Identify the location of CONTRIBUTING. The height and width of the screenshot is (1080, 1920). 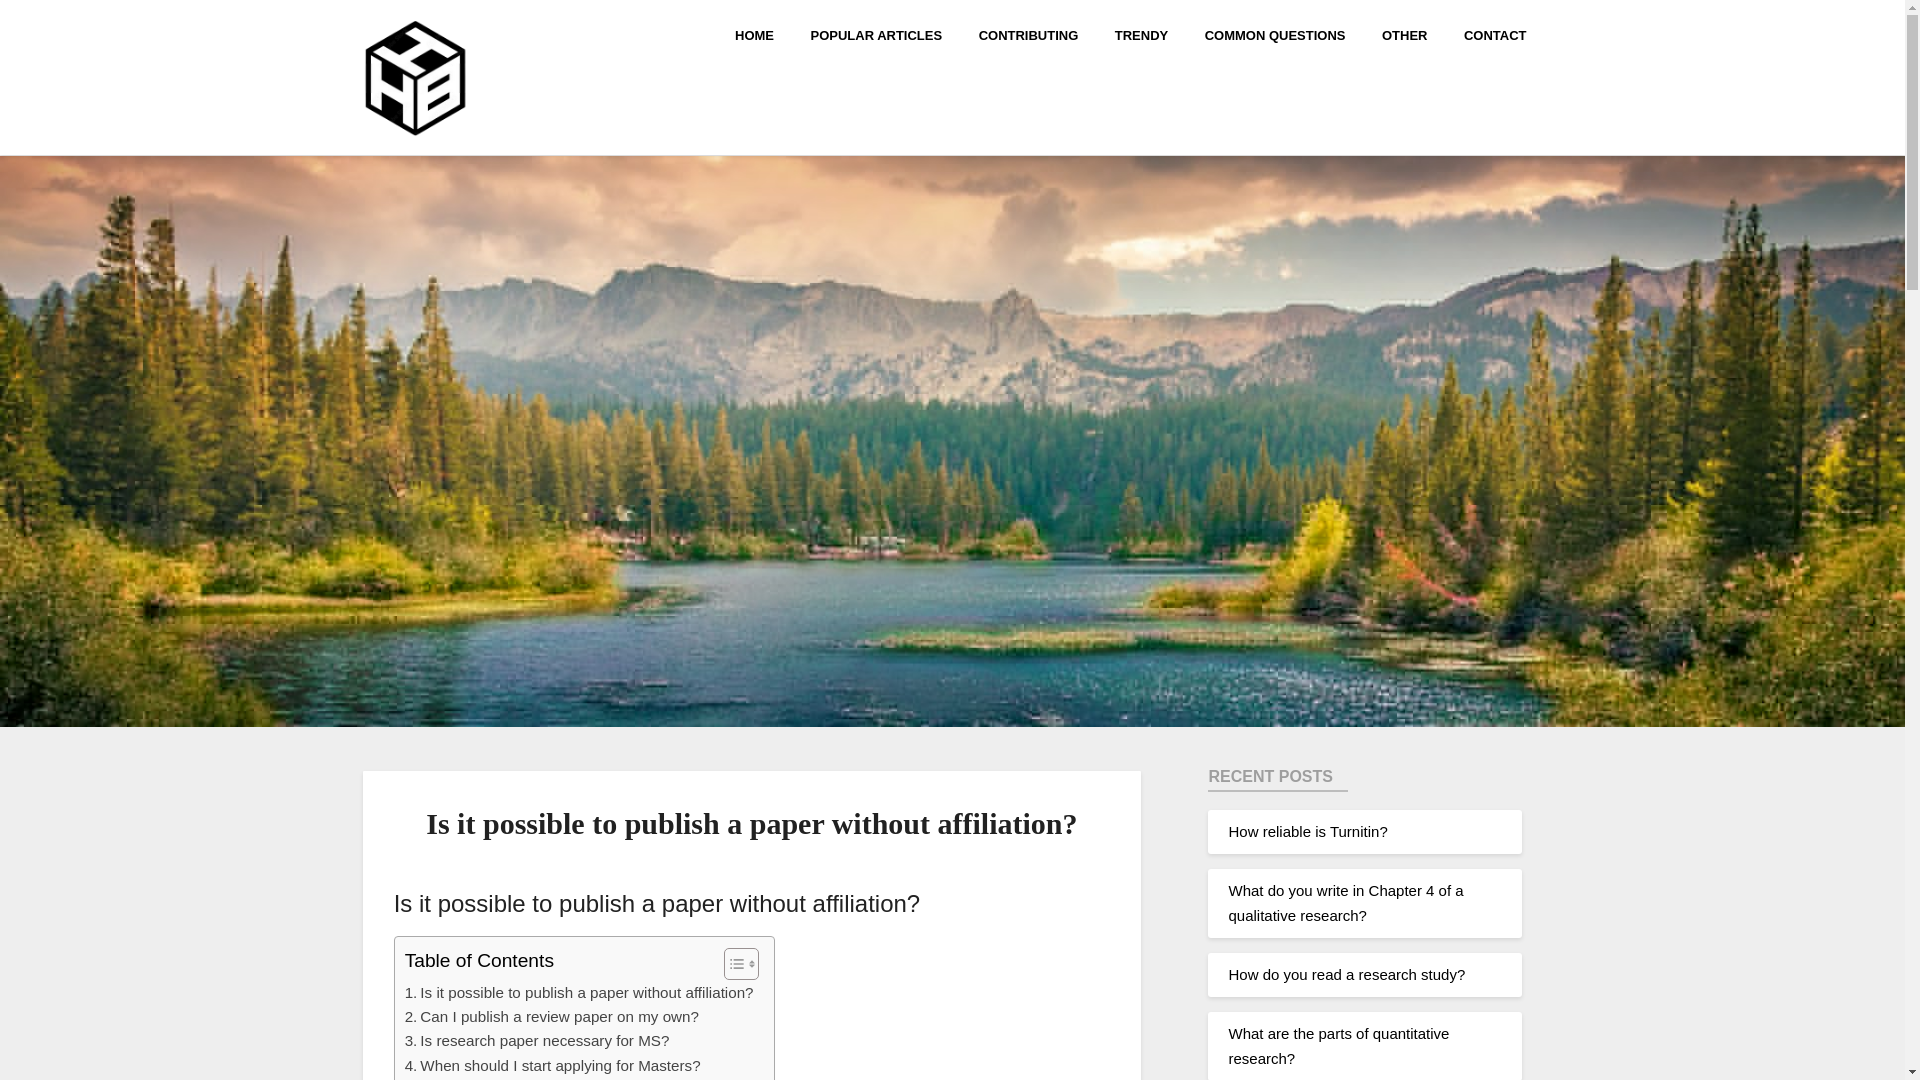
(1028, 34).